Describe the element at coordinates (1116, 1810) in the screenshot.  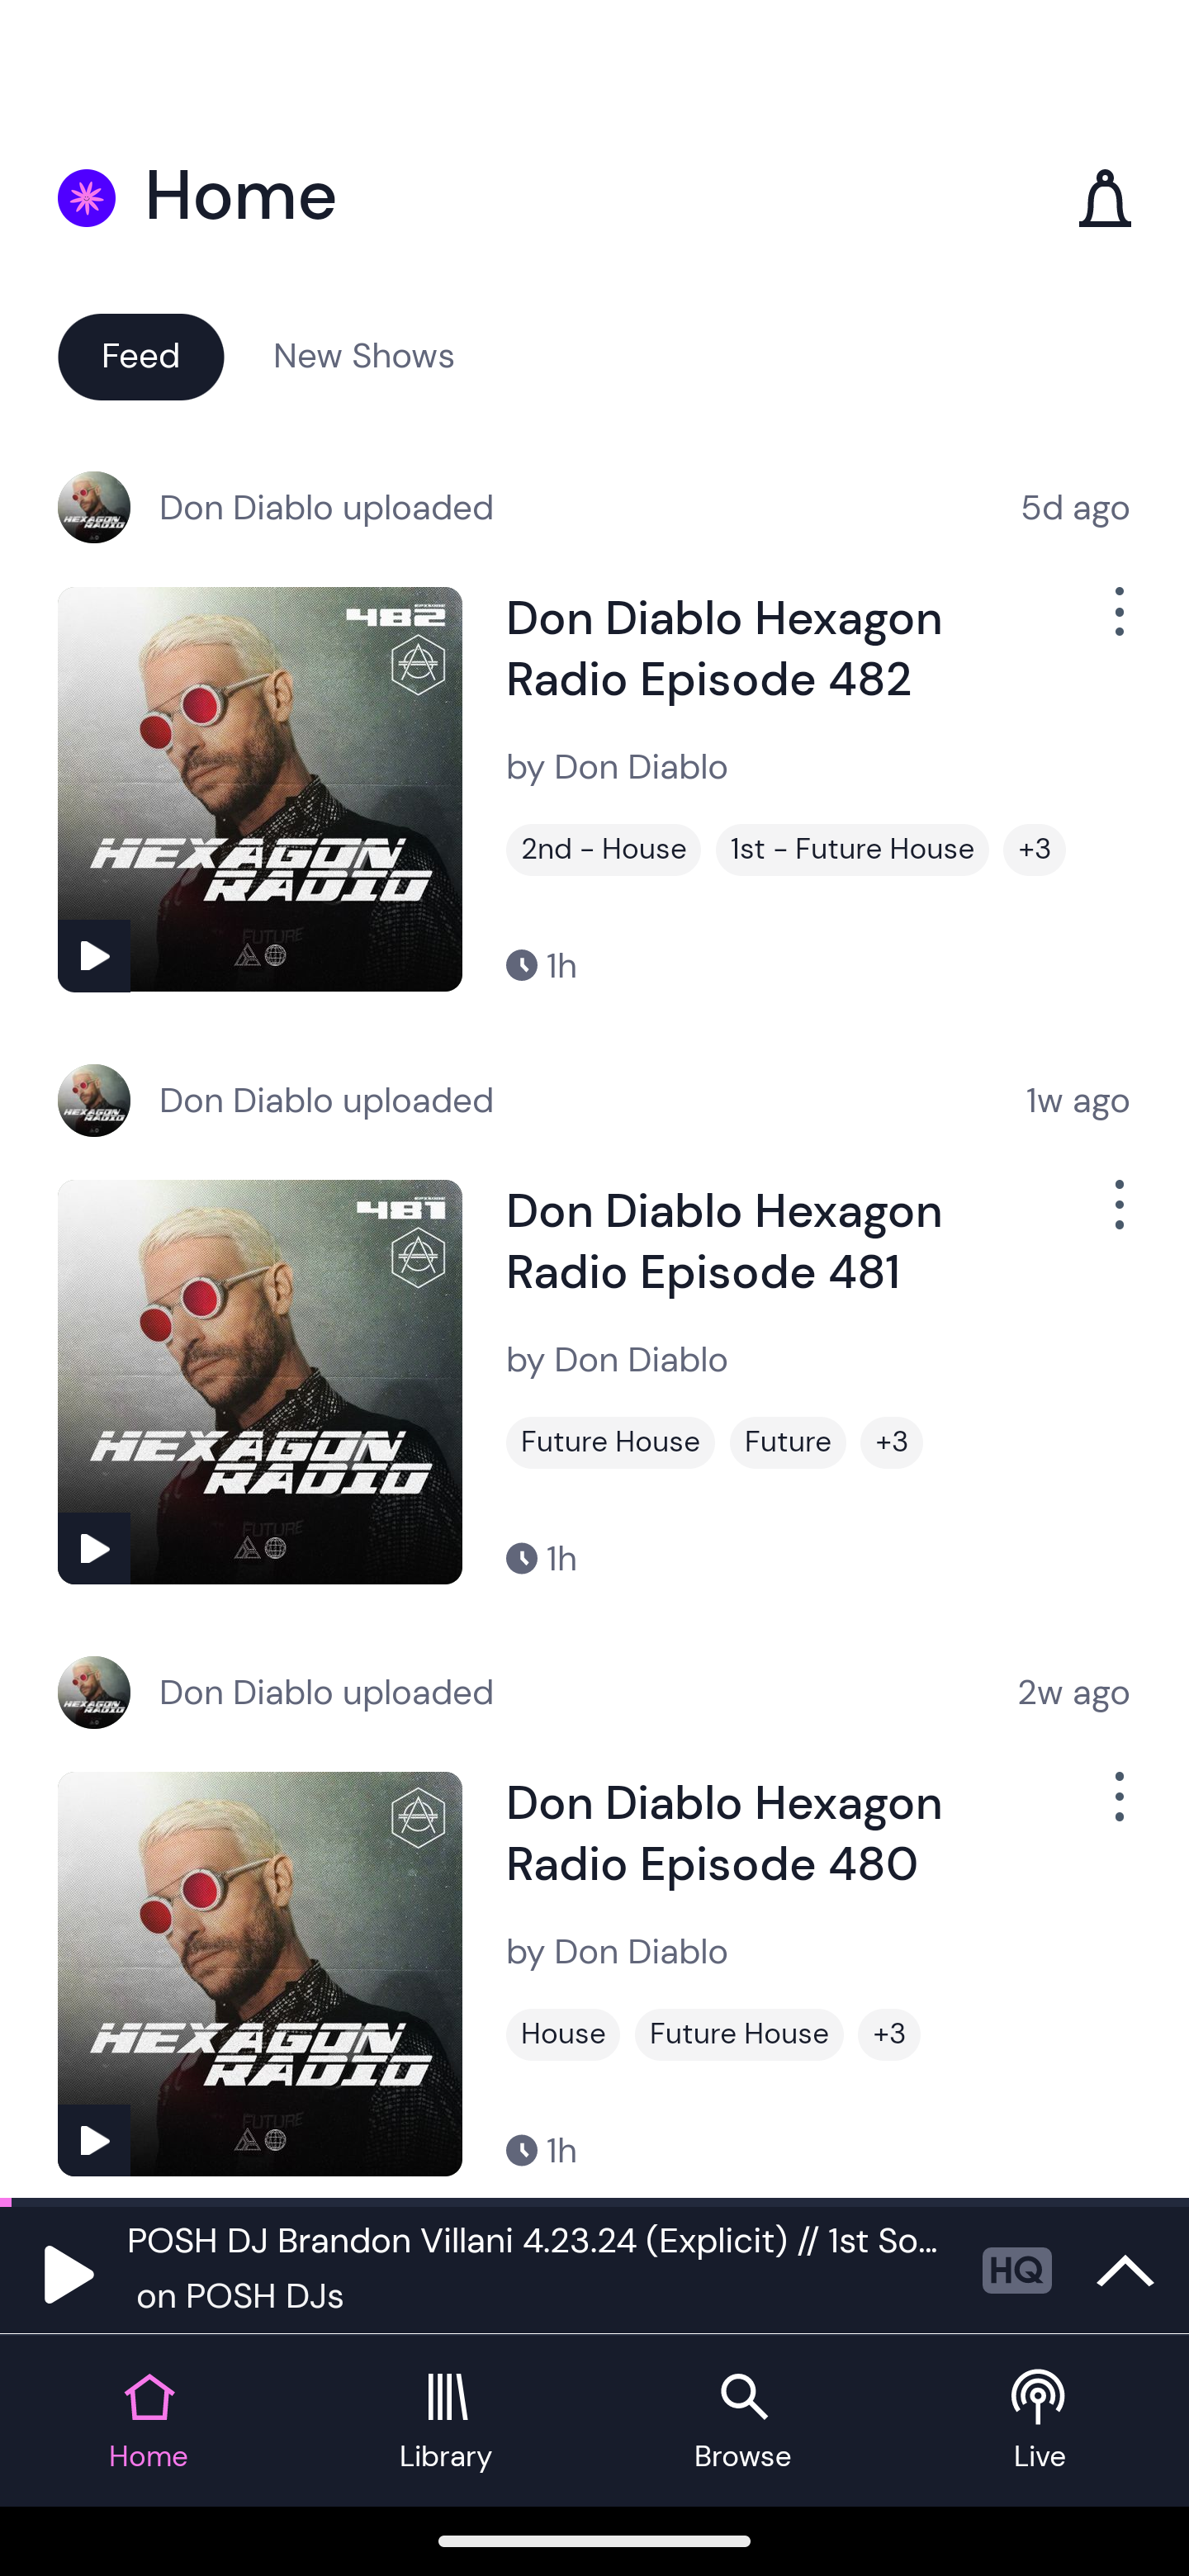
I see `Show Options Menu Button` at that location.